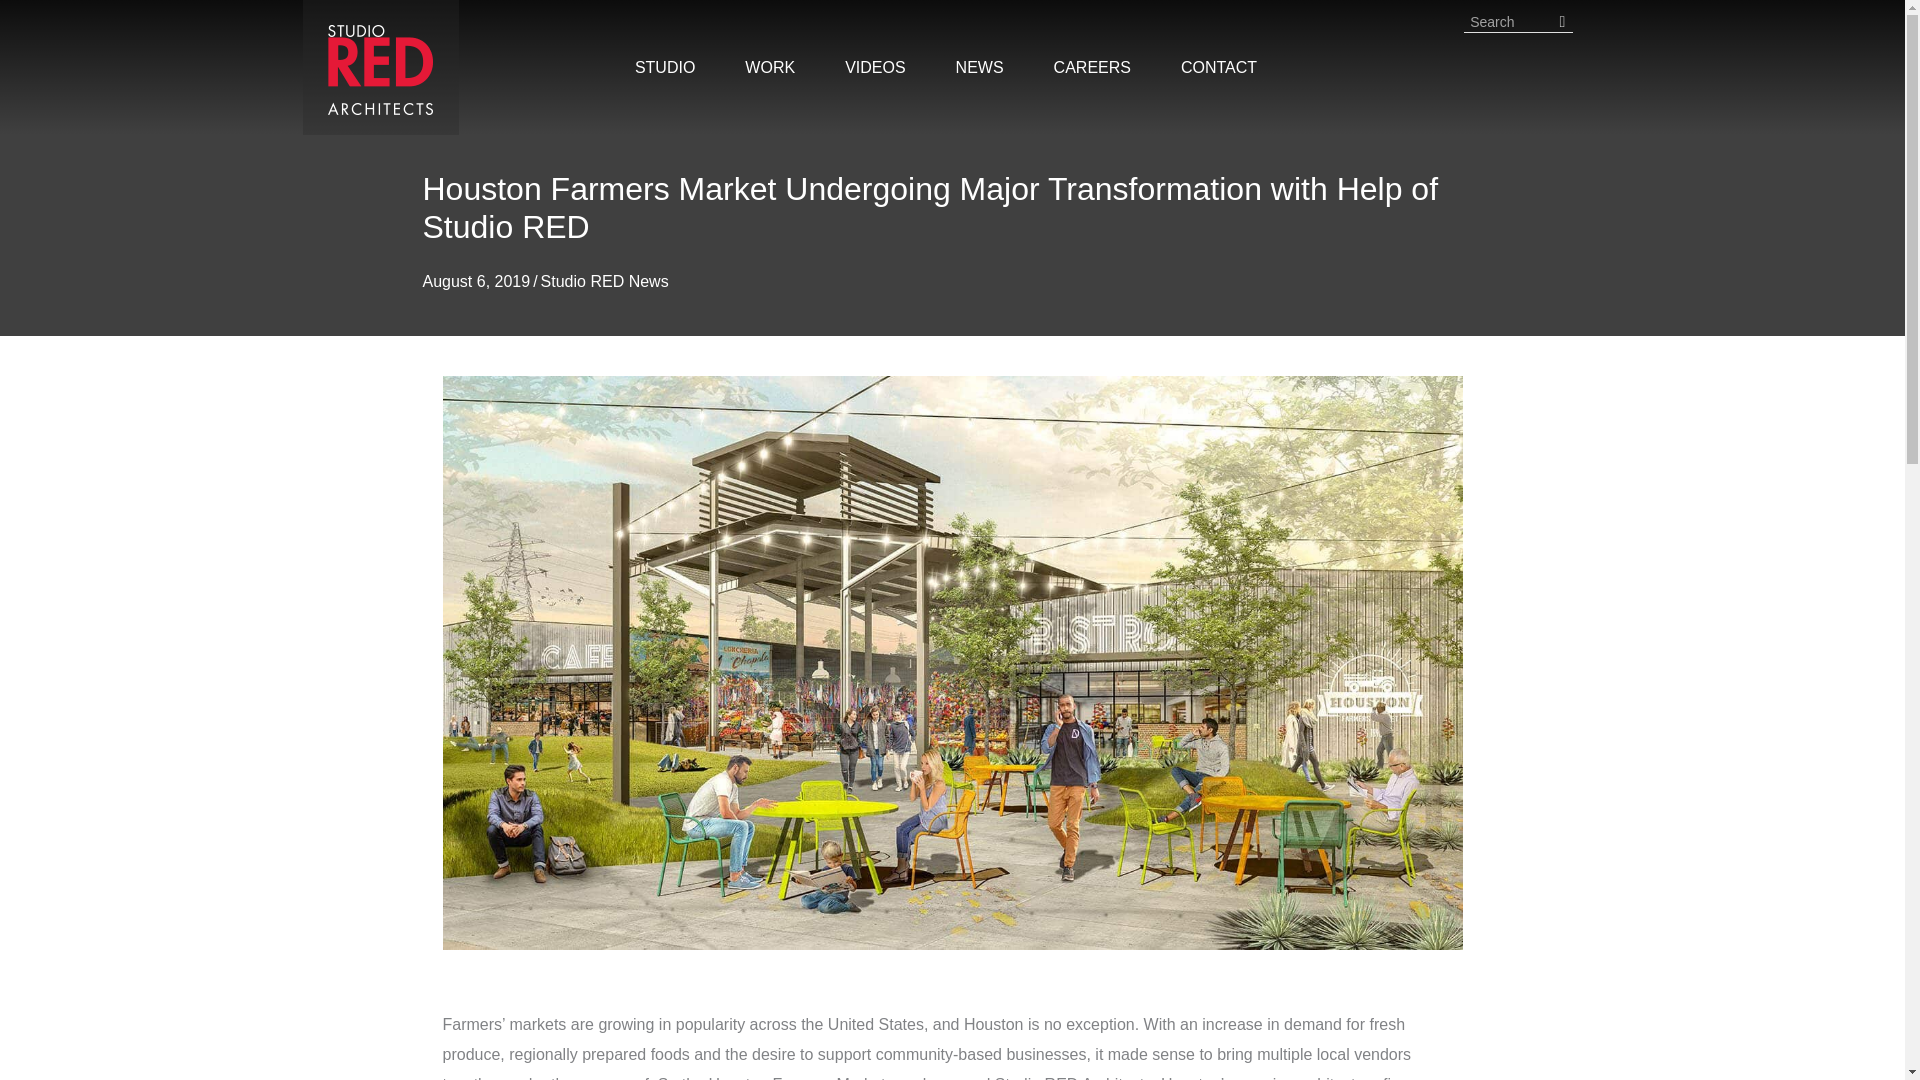  Describe the element at coordinates (1508, 22) in the screenshot. I see `Search` at that location.